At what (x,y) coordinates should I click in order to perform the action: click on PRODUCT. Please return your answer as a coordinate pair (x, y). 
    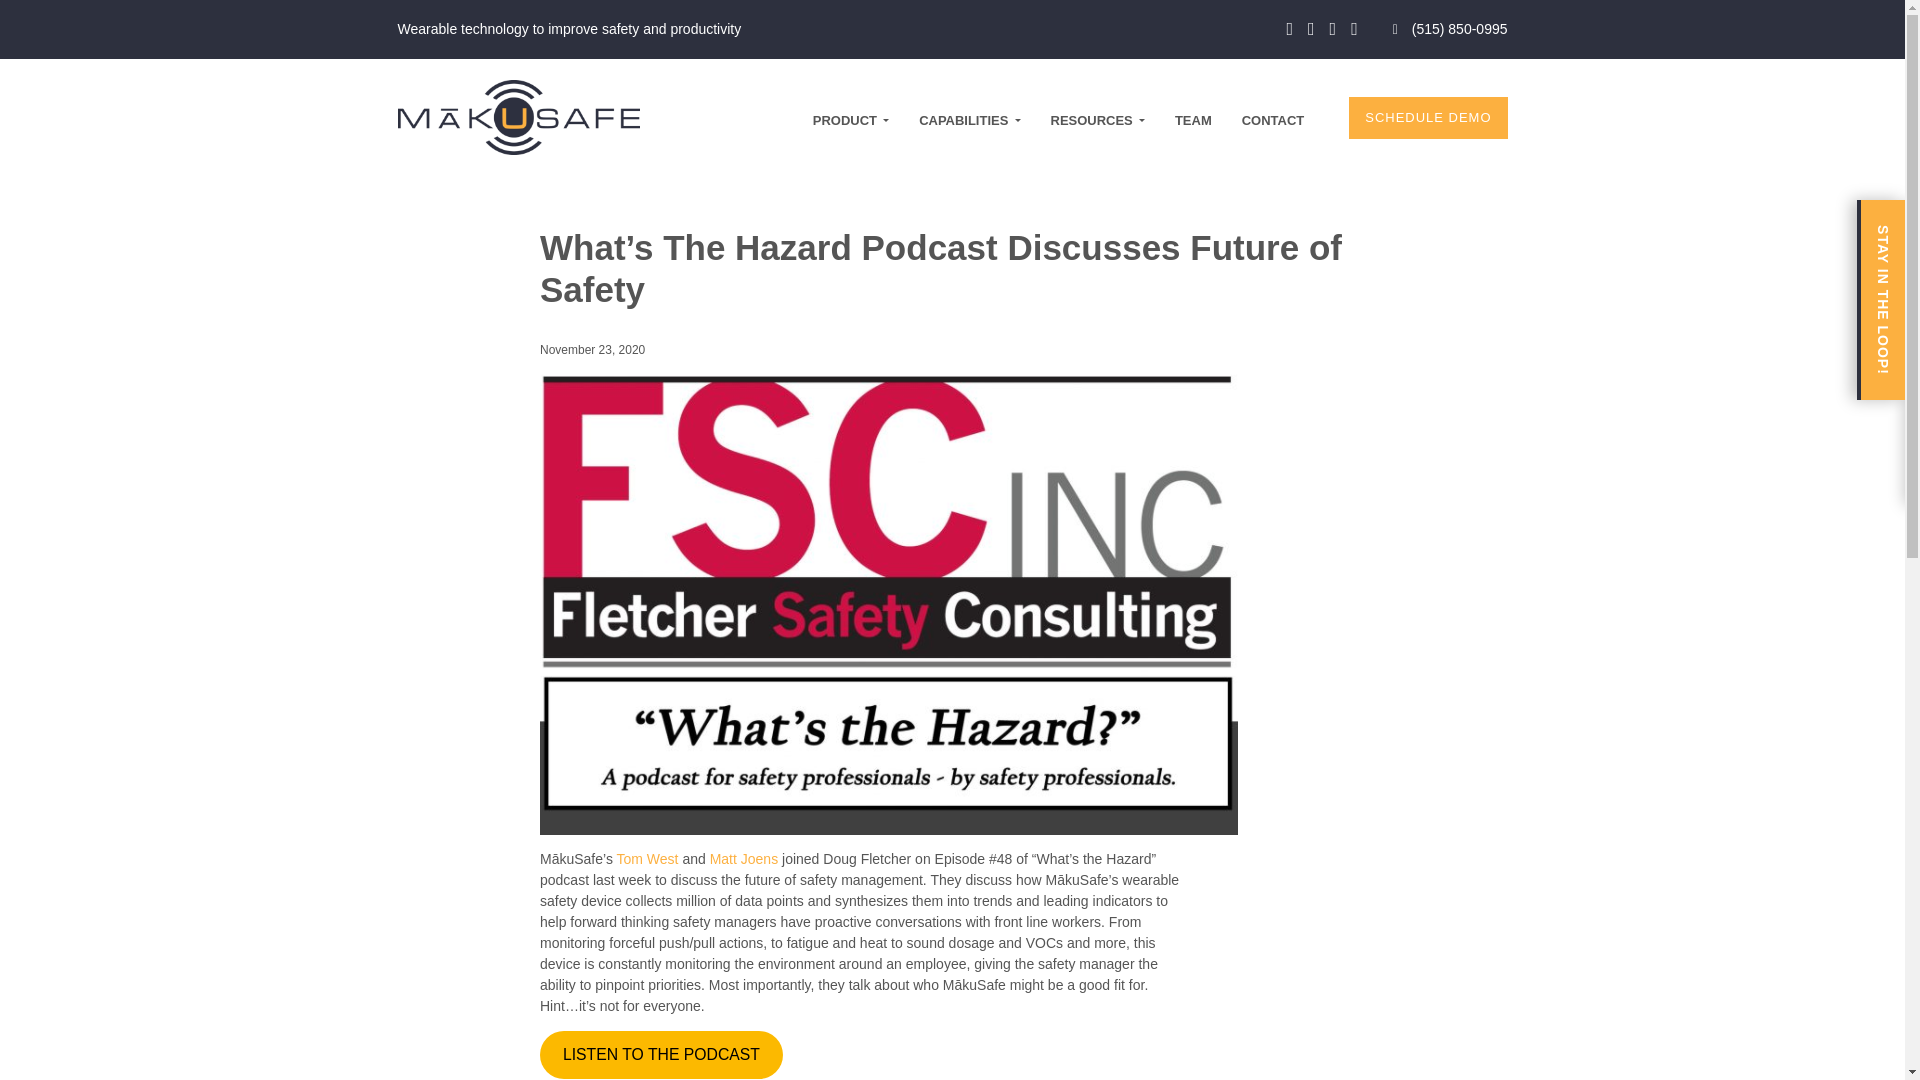
    Looking at the image, I should click on (850, 120).